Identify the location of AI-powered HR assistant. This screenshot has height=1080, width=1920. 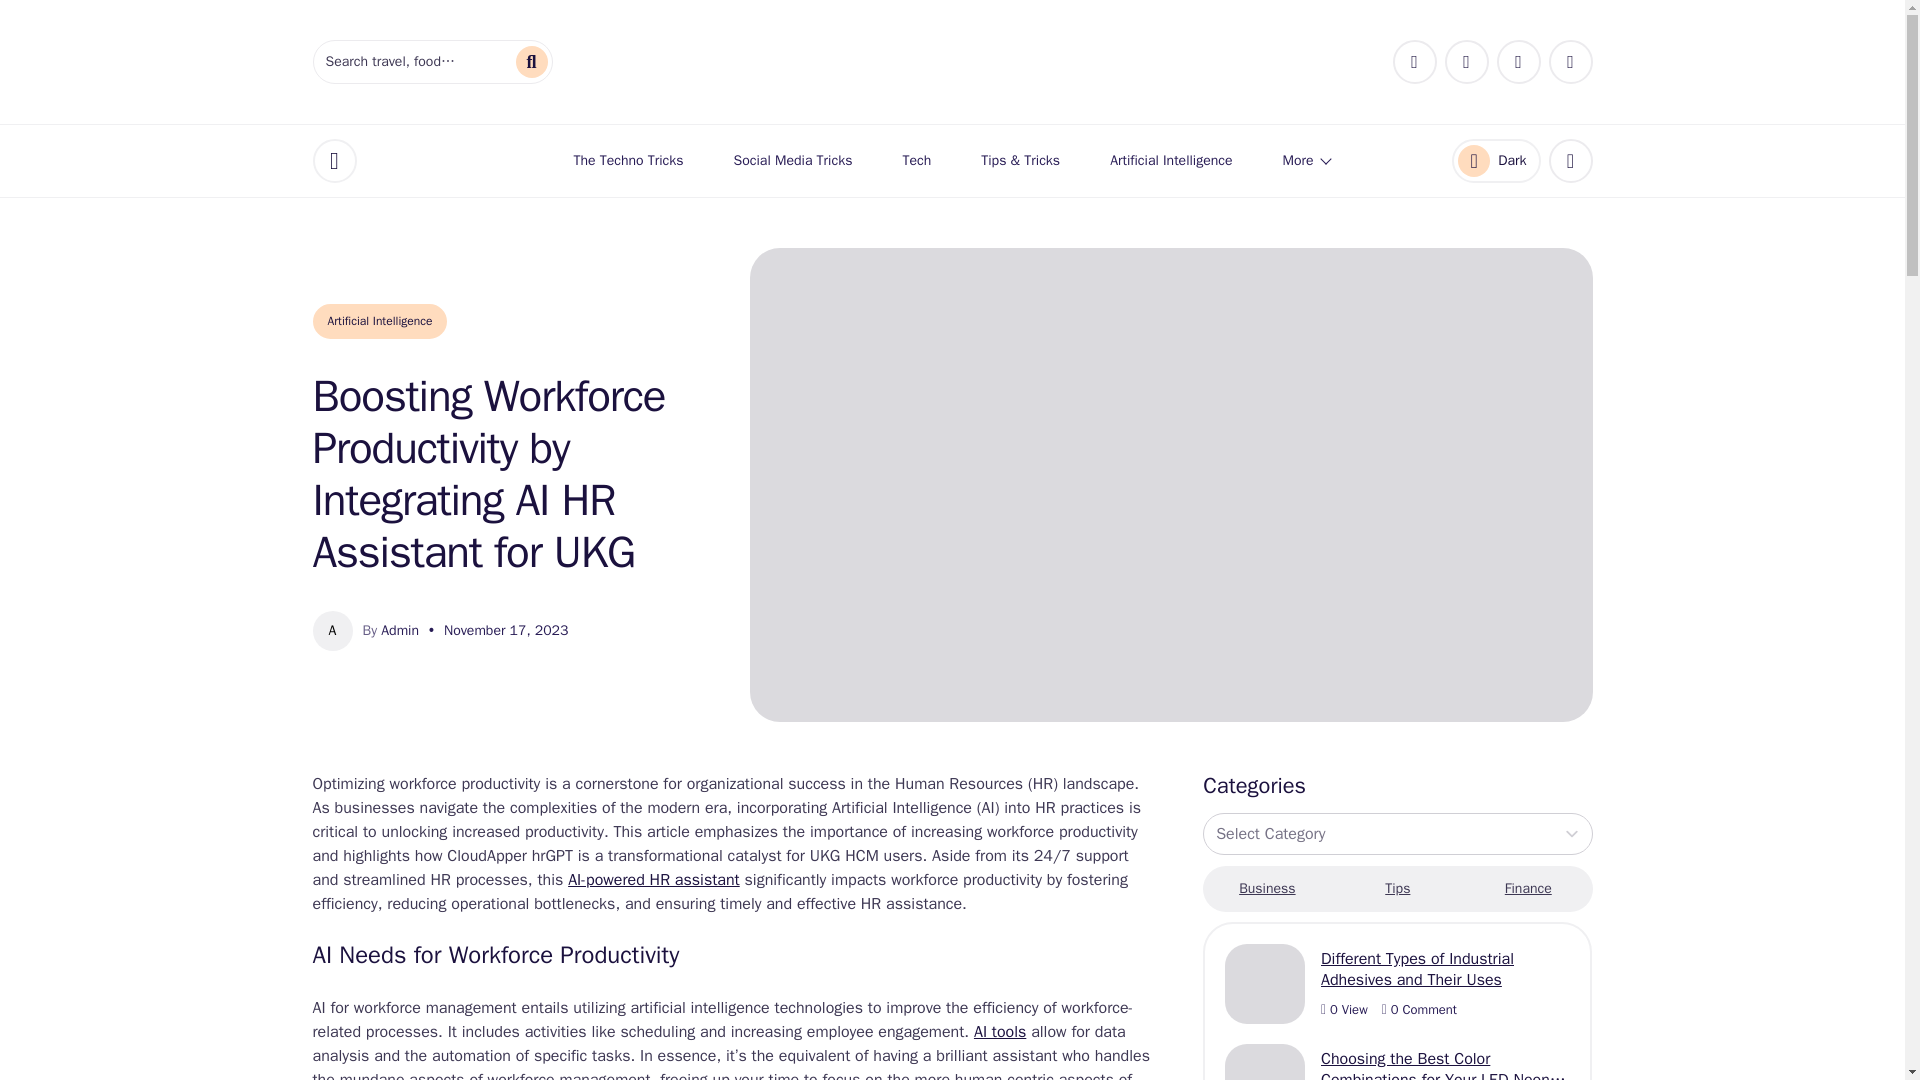
(654, 880).